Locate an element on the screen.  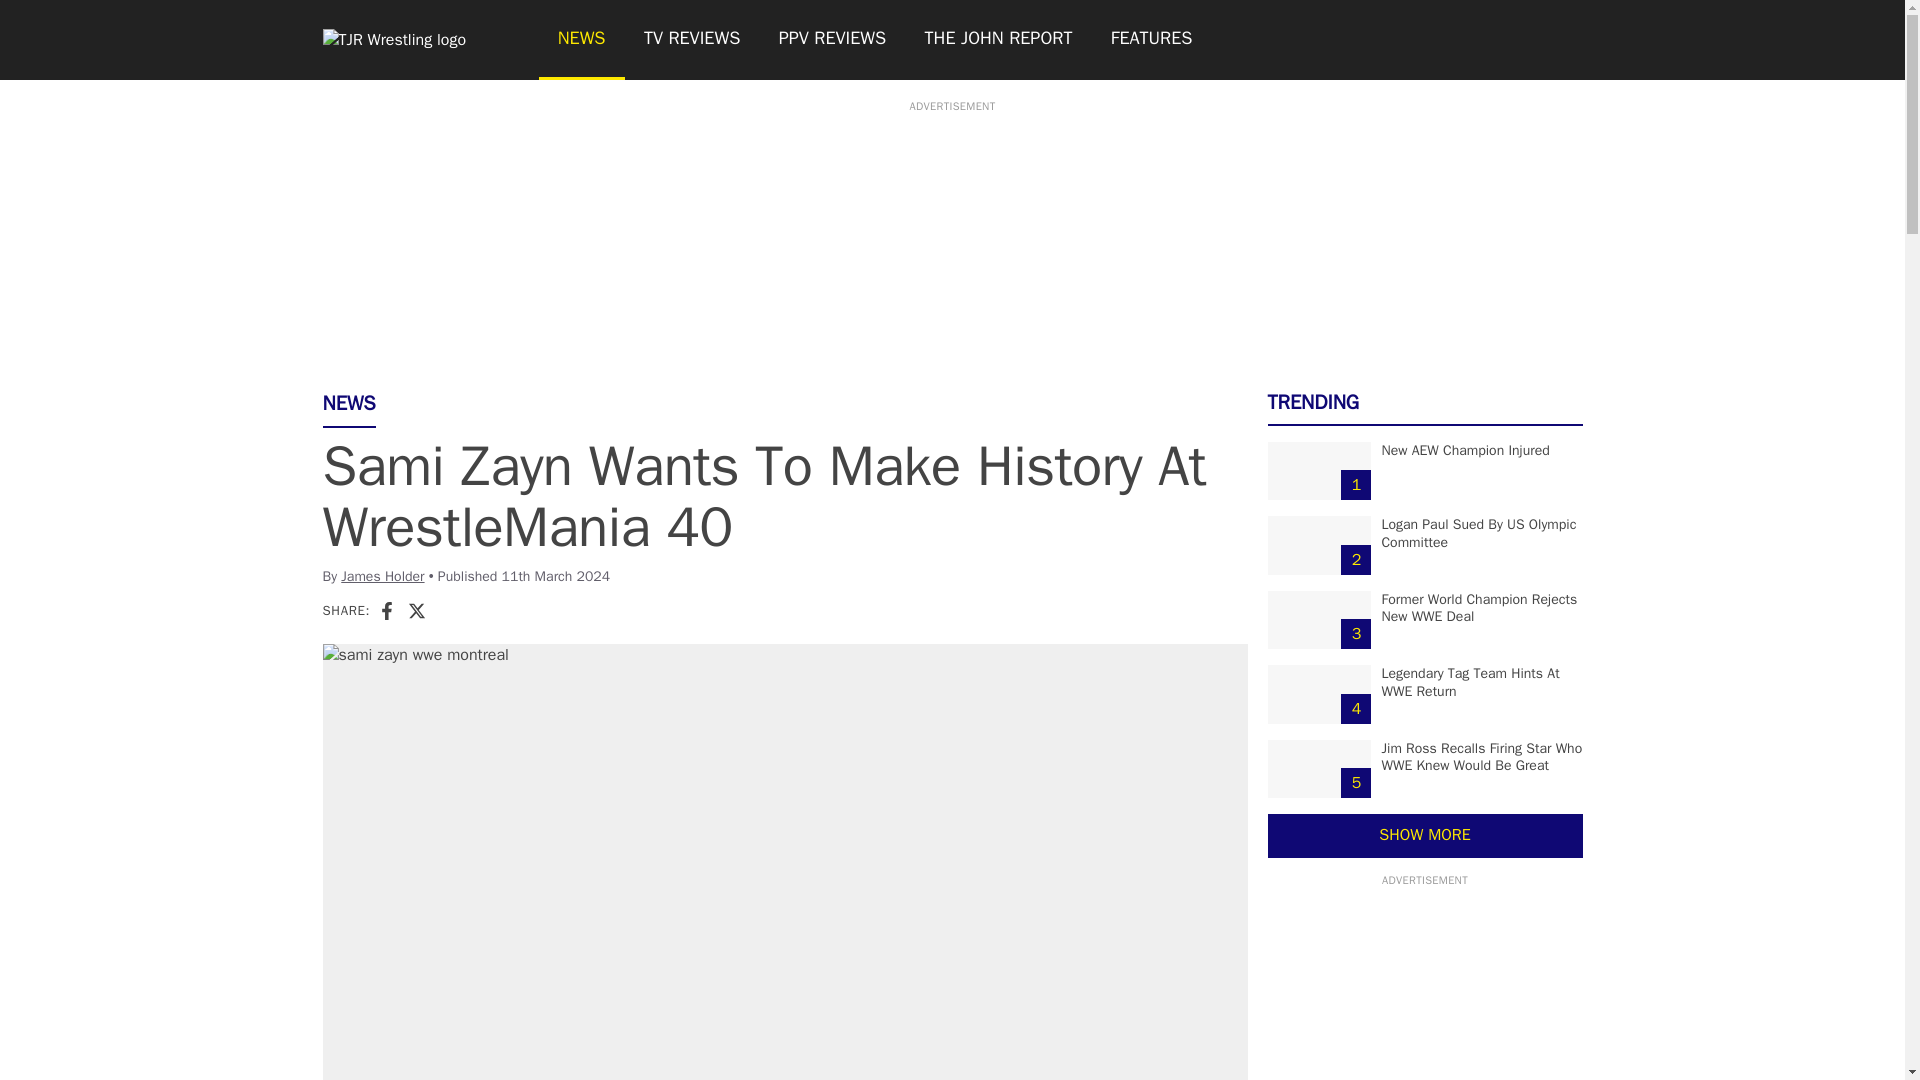
NEWS is located at coordinates (580, 40).